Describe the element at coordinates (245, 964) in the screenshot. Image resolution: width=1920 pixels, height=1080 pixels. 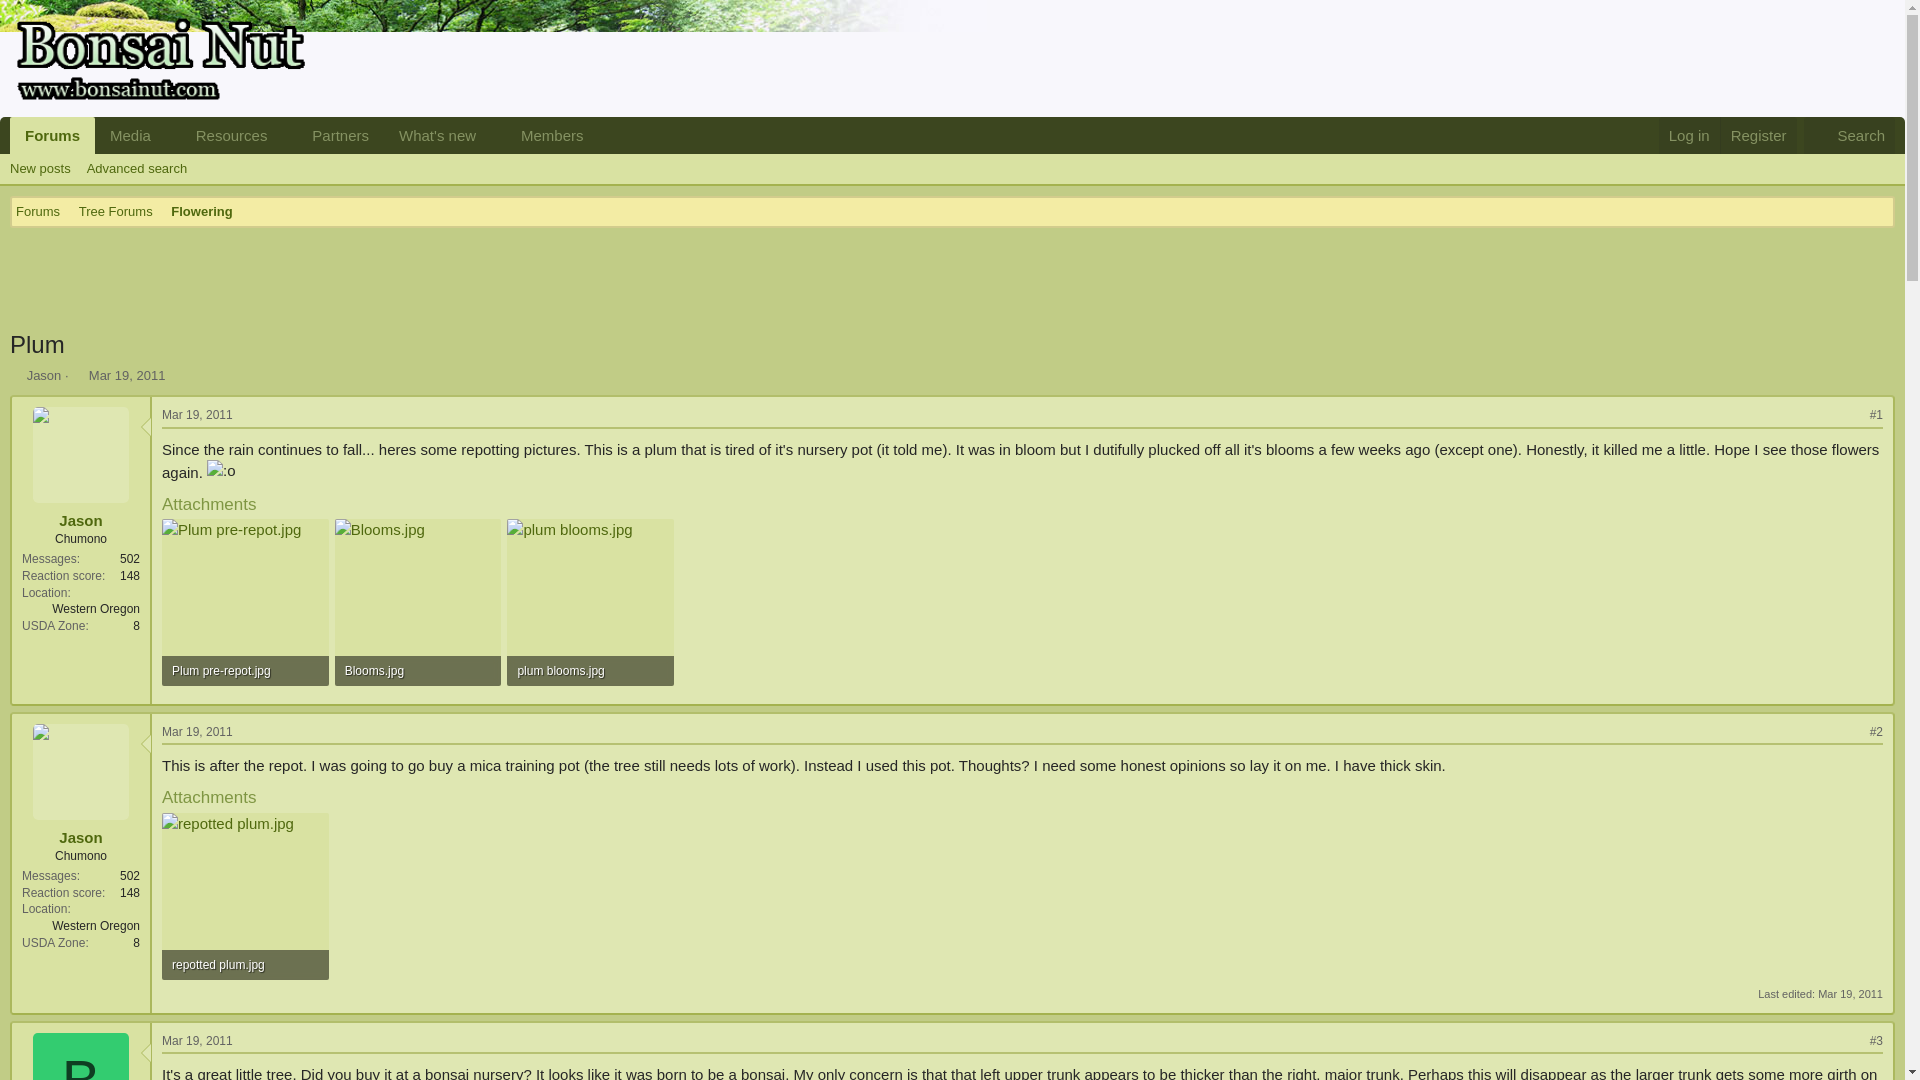
I see `Partners` at that location.